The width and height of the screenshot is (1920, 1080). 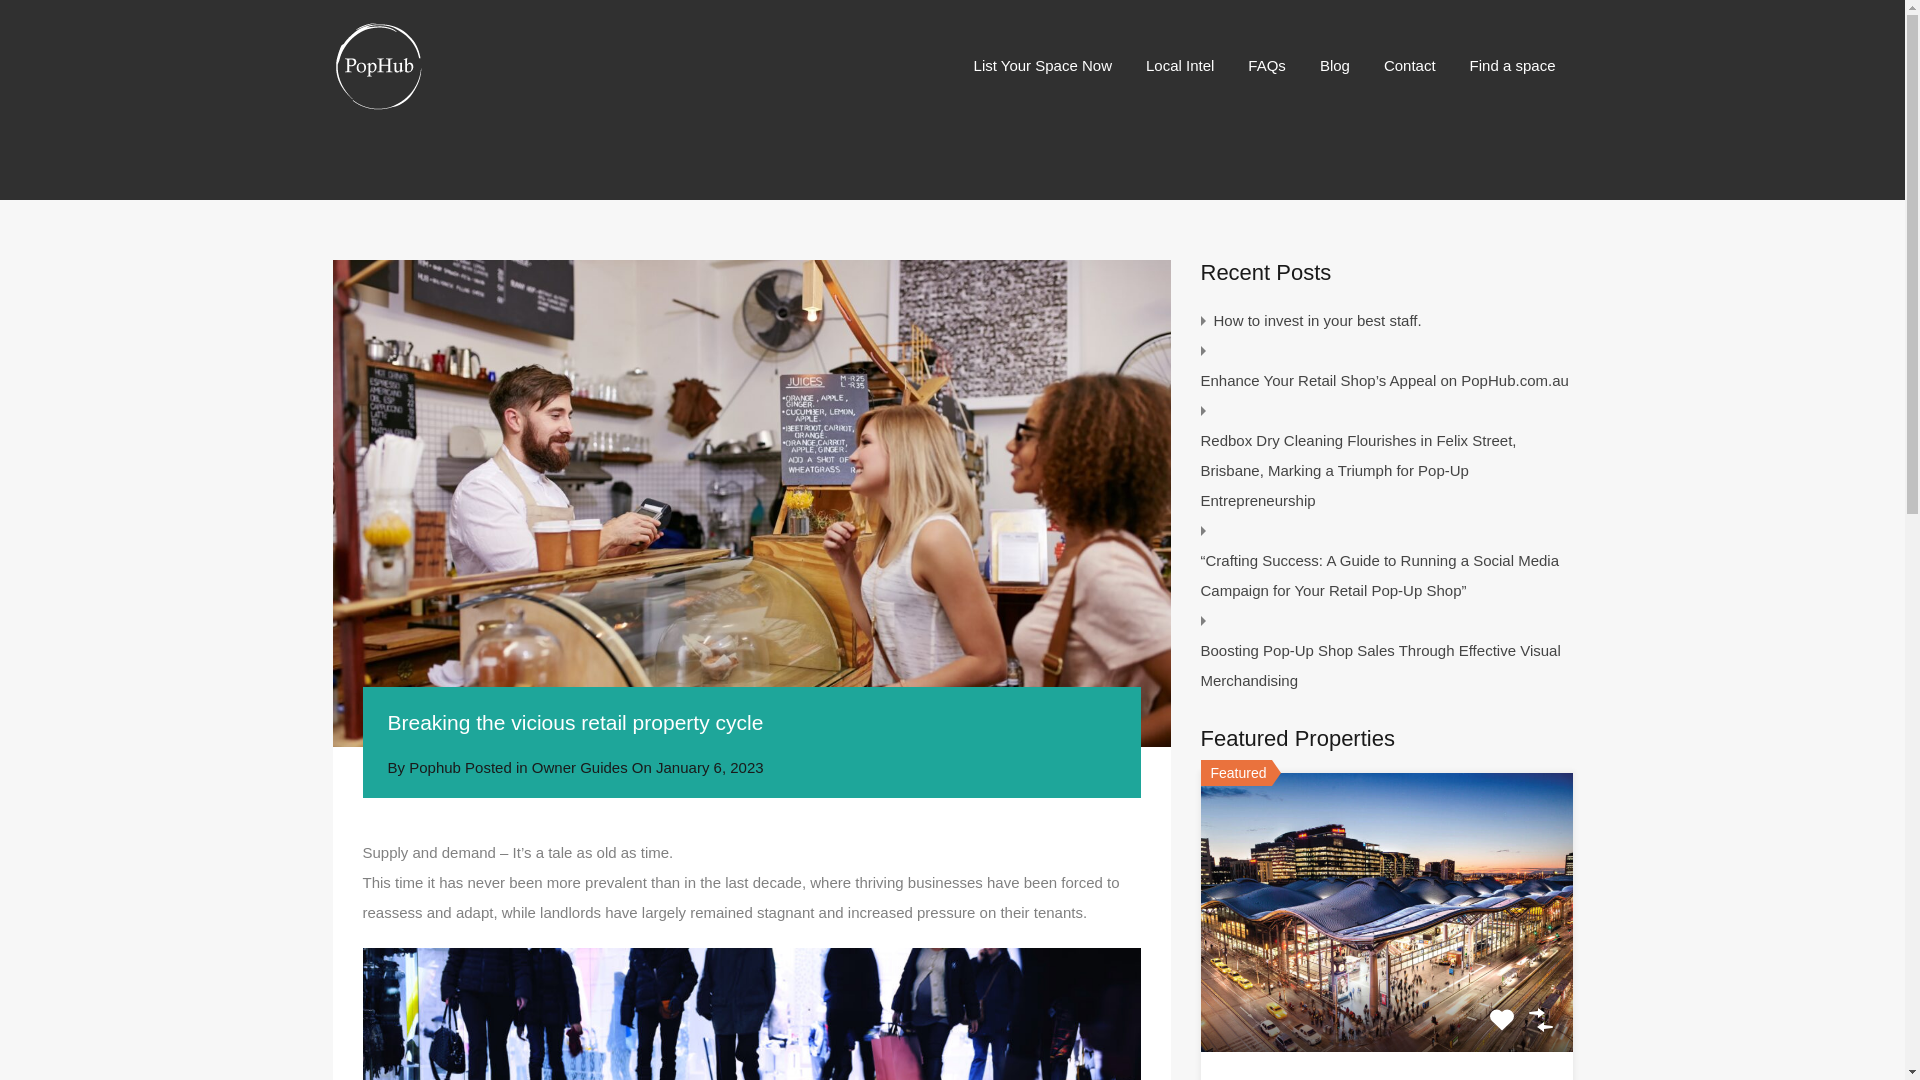 I want to click on Local Intel, so click(x=1179, y=64).